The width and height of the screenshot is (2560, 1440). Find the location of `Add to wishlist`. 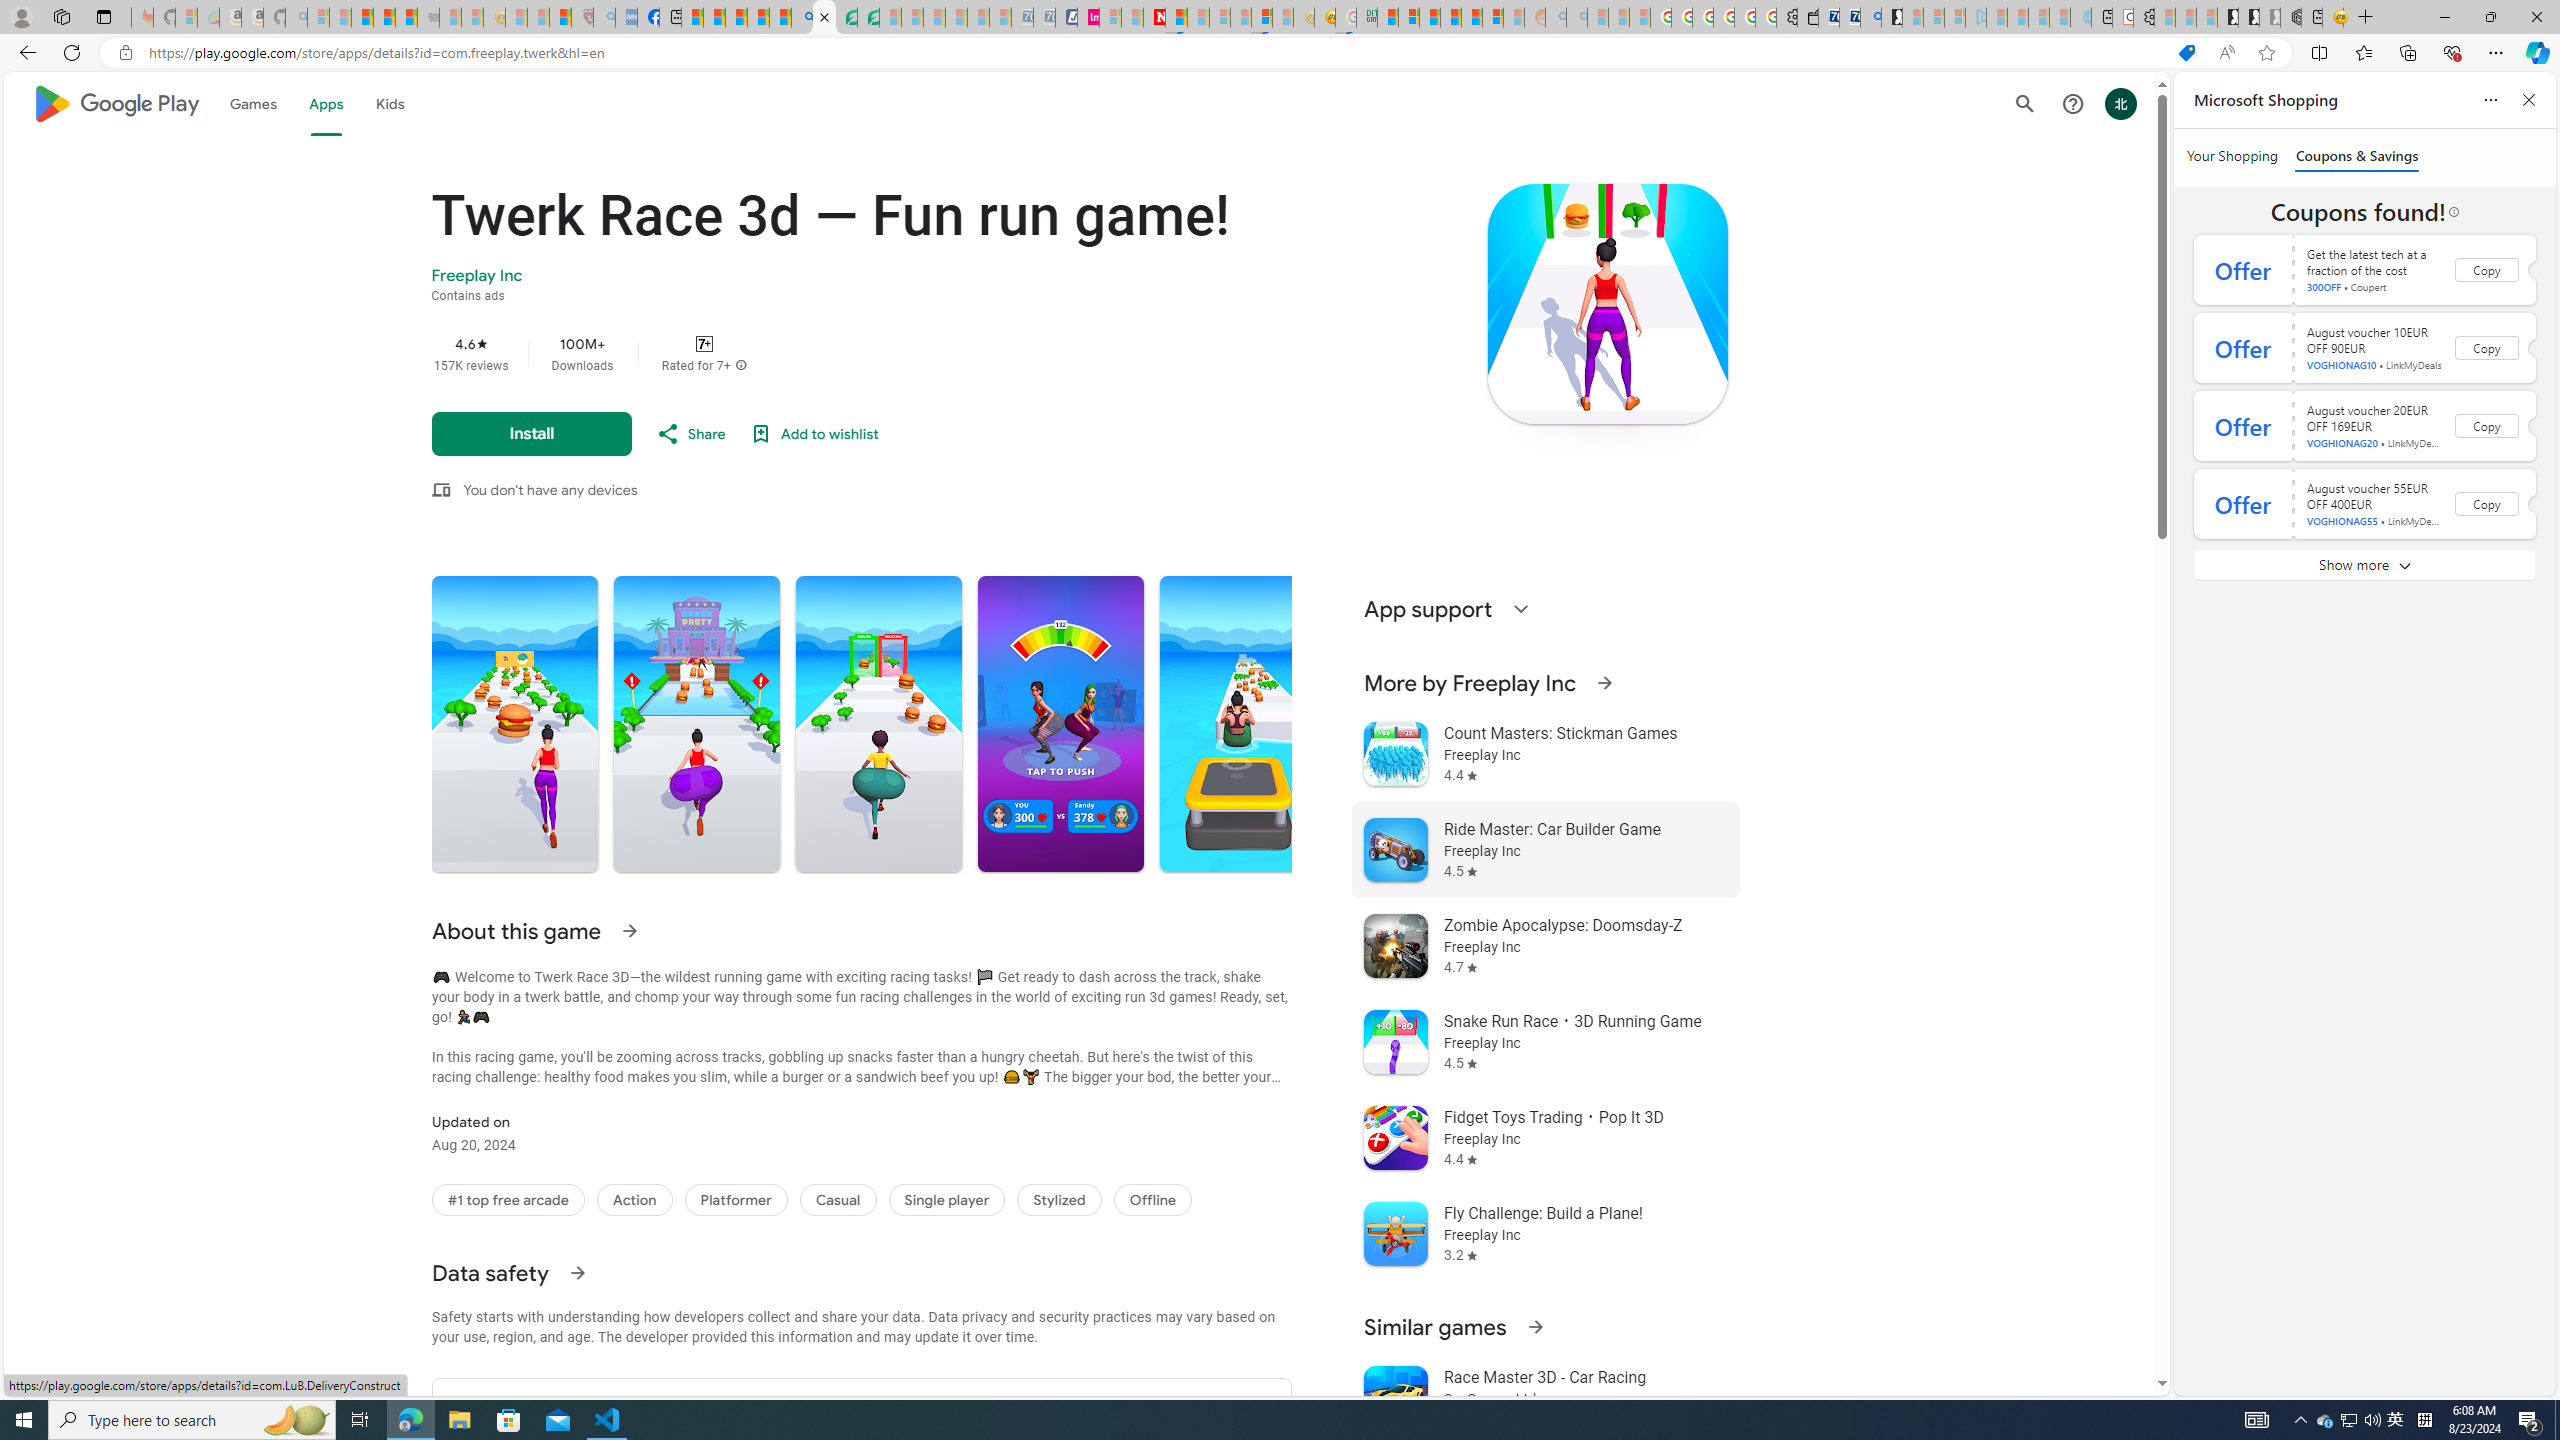

Add to wishlist is located at coordinates (814, 434).